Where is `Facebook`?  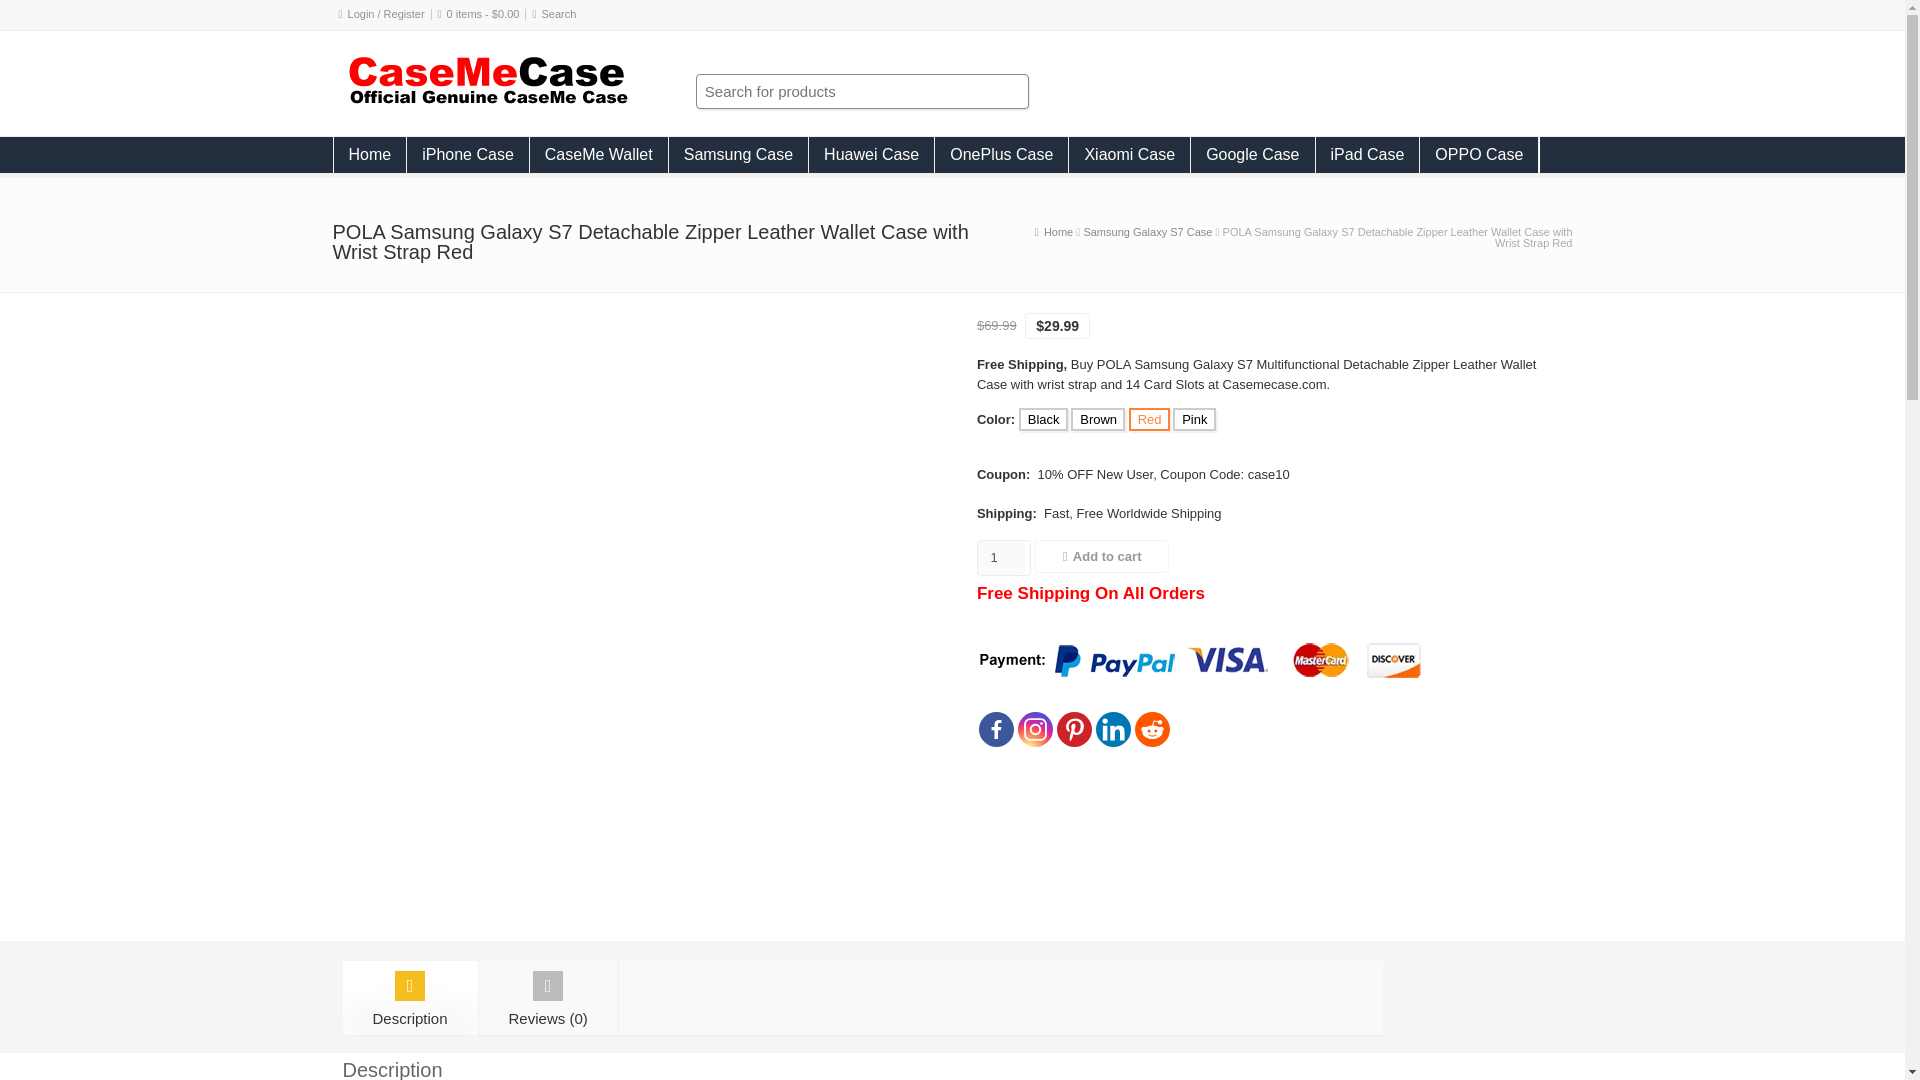
Facebook is located at coordinates (996, 729).